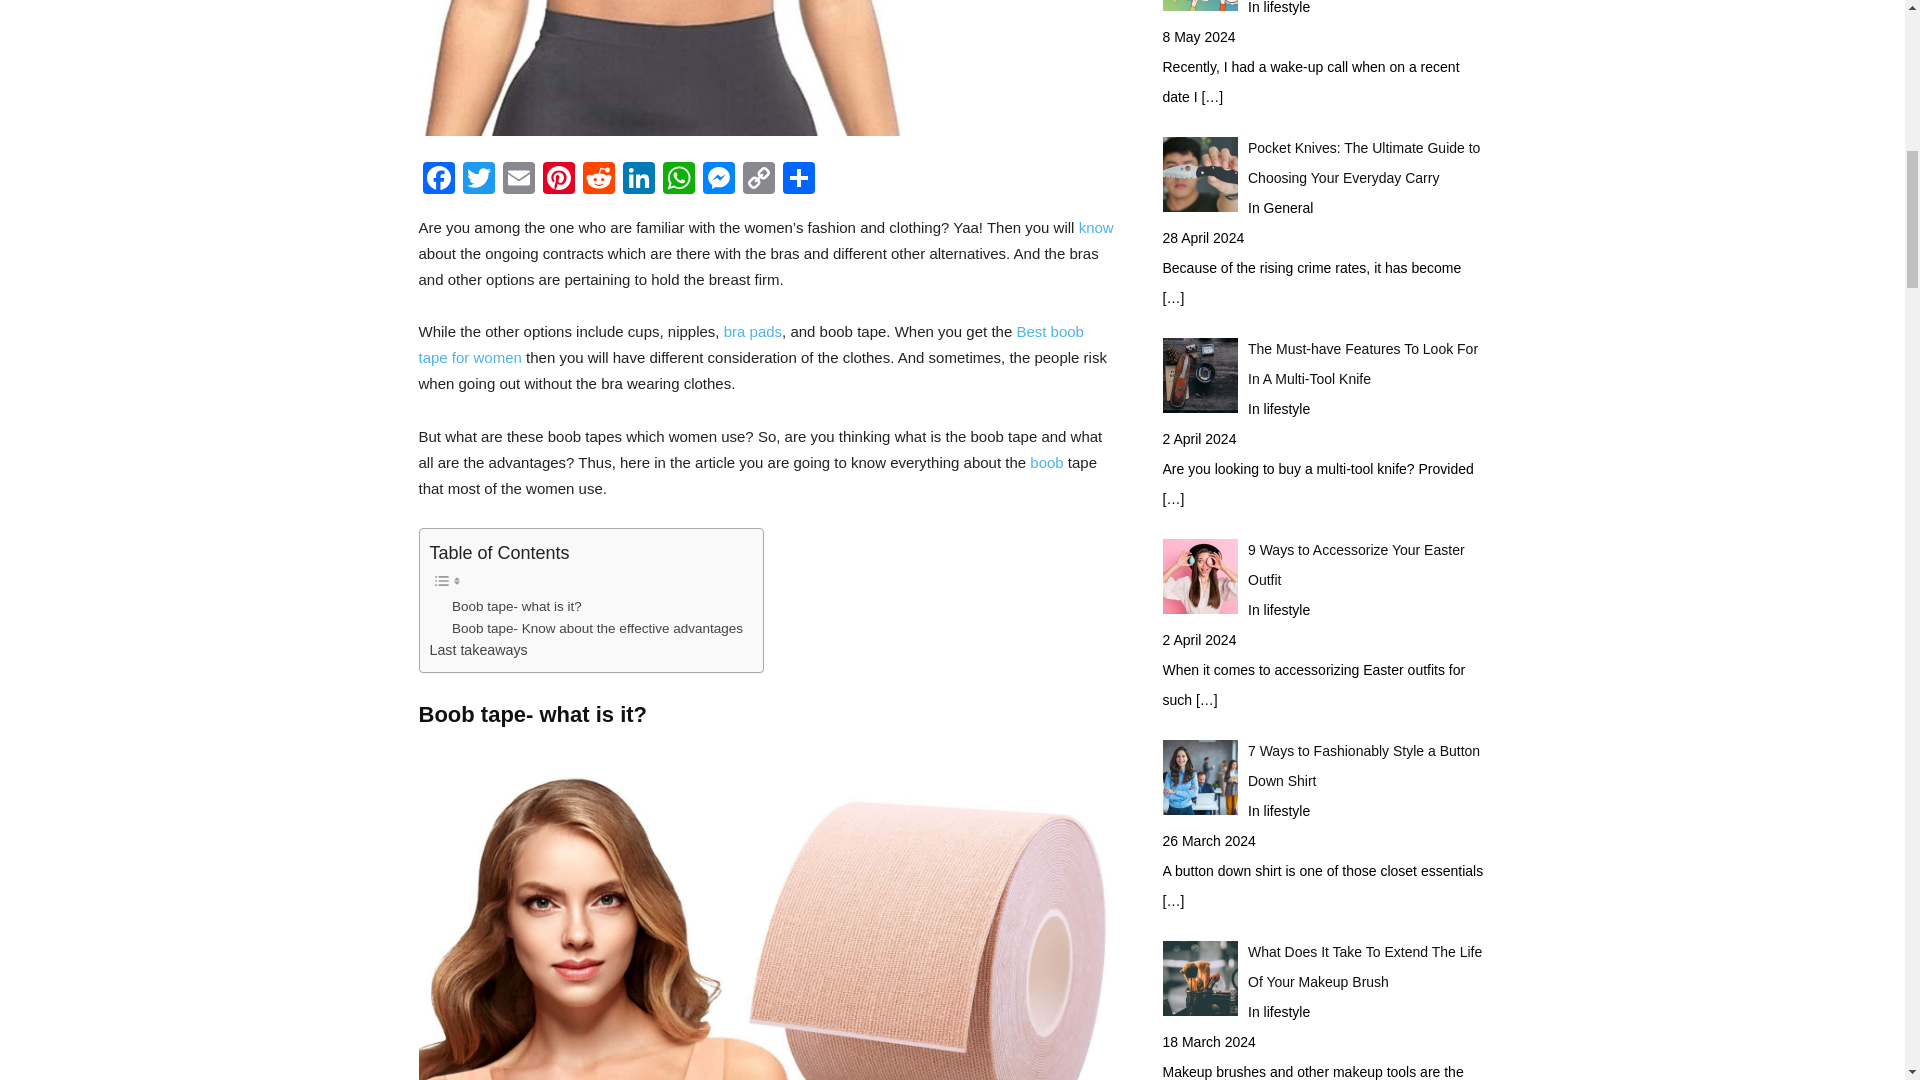 The height and width of the screenshot is (1080, 1920). I want to click on Email, so click(517, 180).